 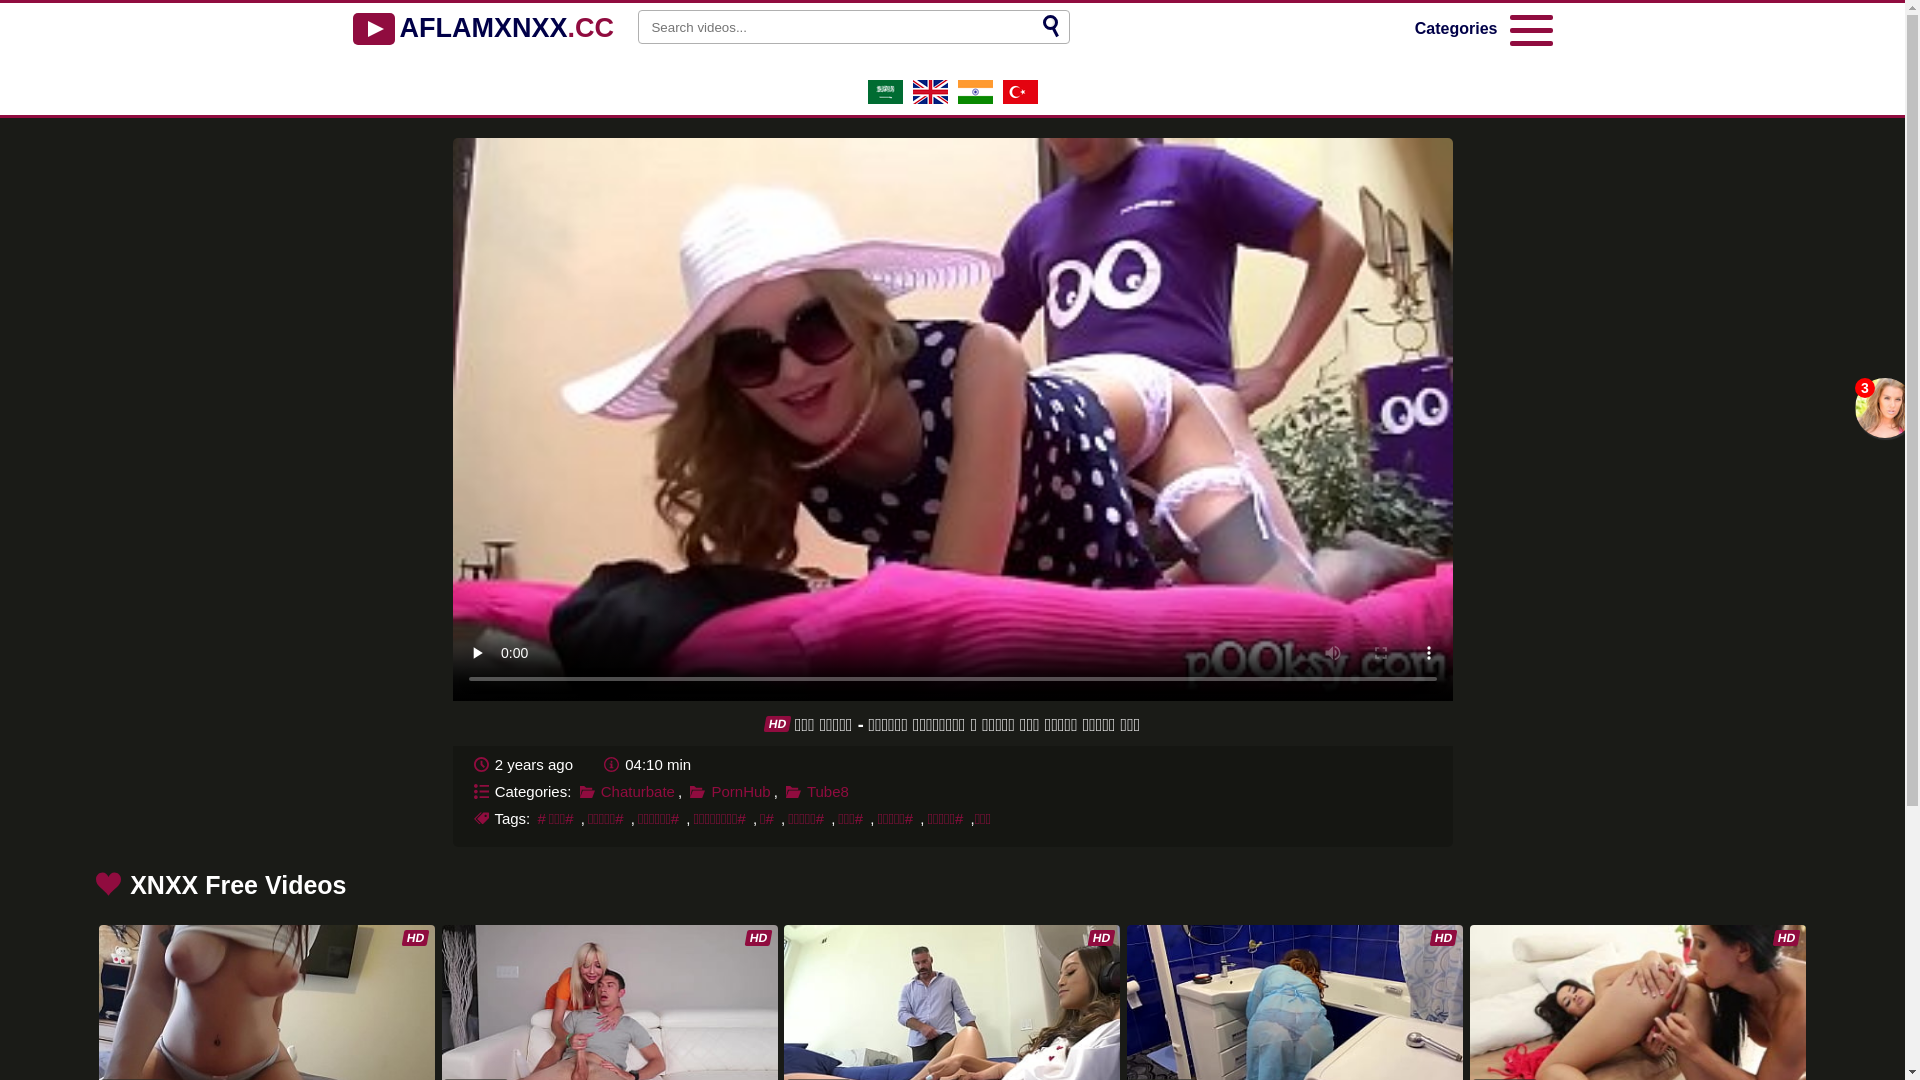 What do you see at coordinates (886, 98) in the screenshot?
I see `SA` at bounding box center [886, 98].